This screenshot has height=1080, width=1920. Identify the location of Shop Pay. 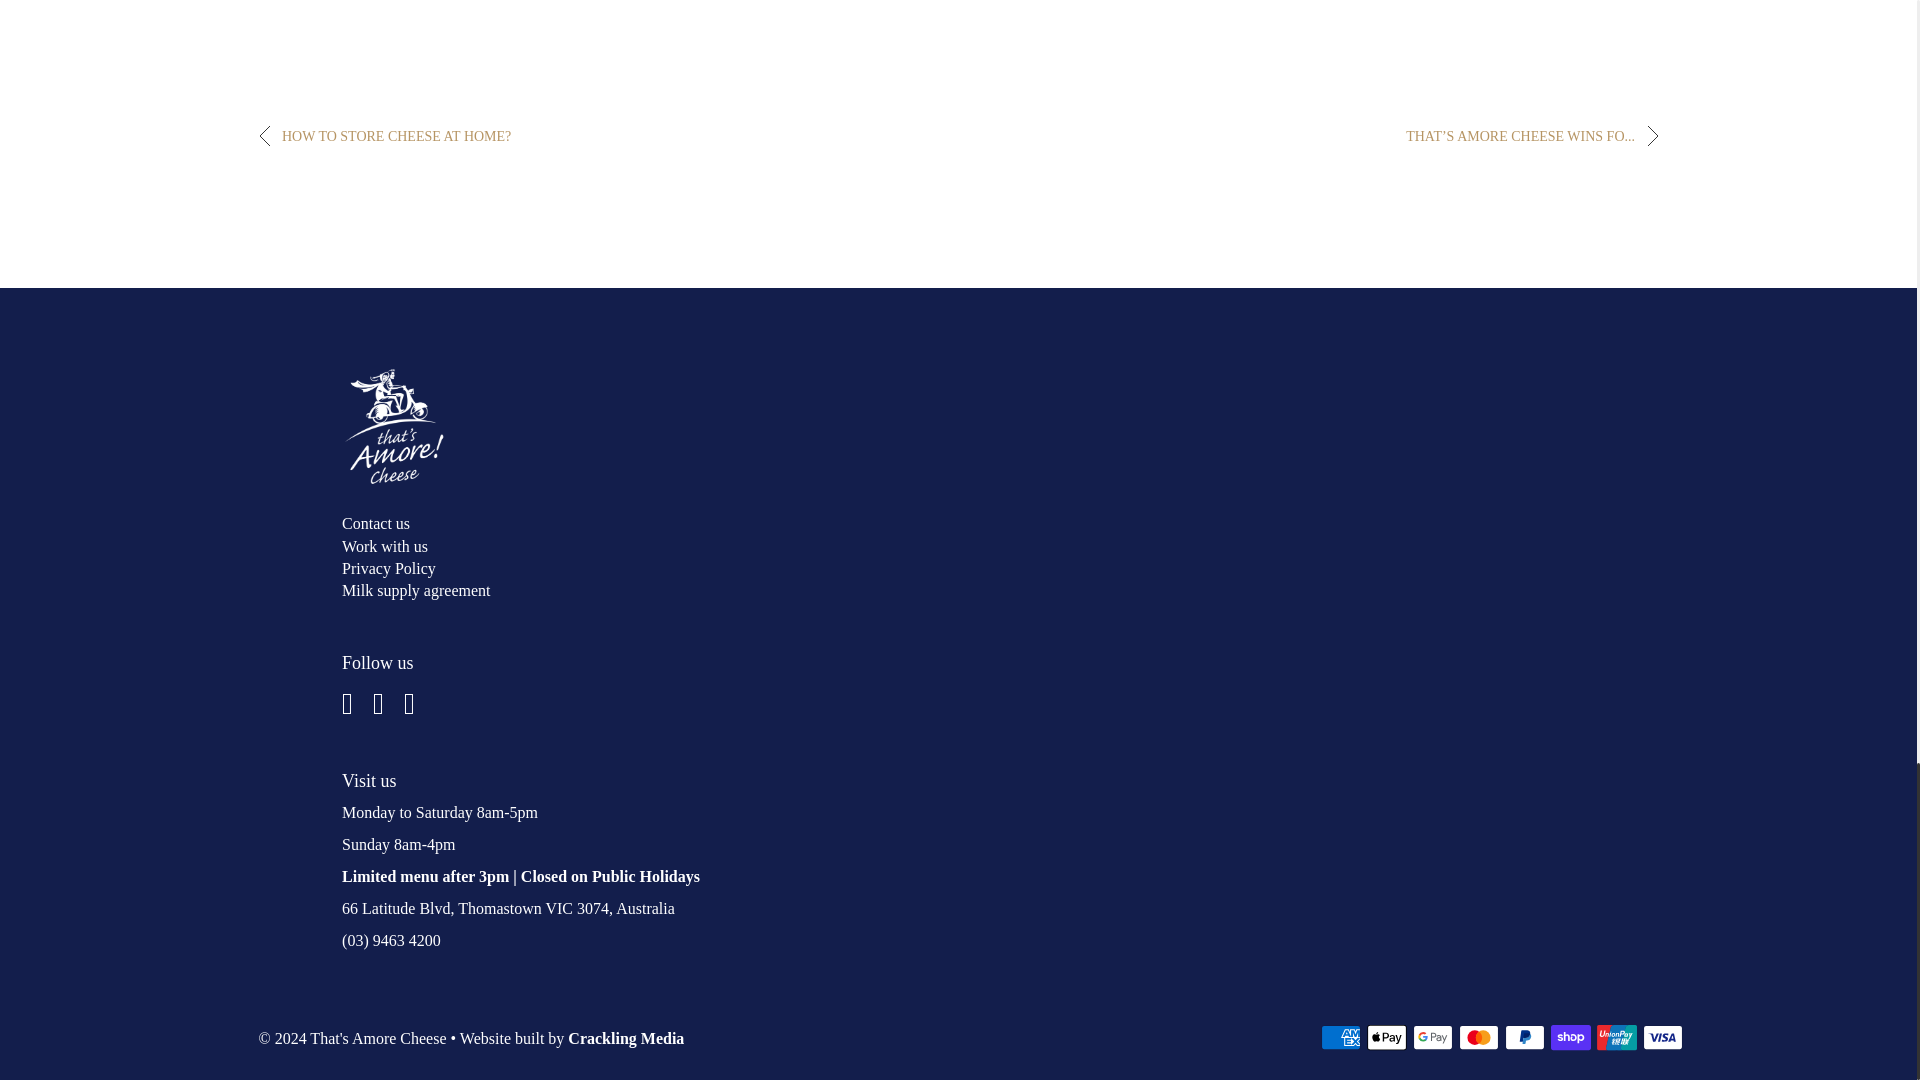
(1571, 1036).